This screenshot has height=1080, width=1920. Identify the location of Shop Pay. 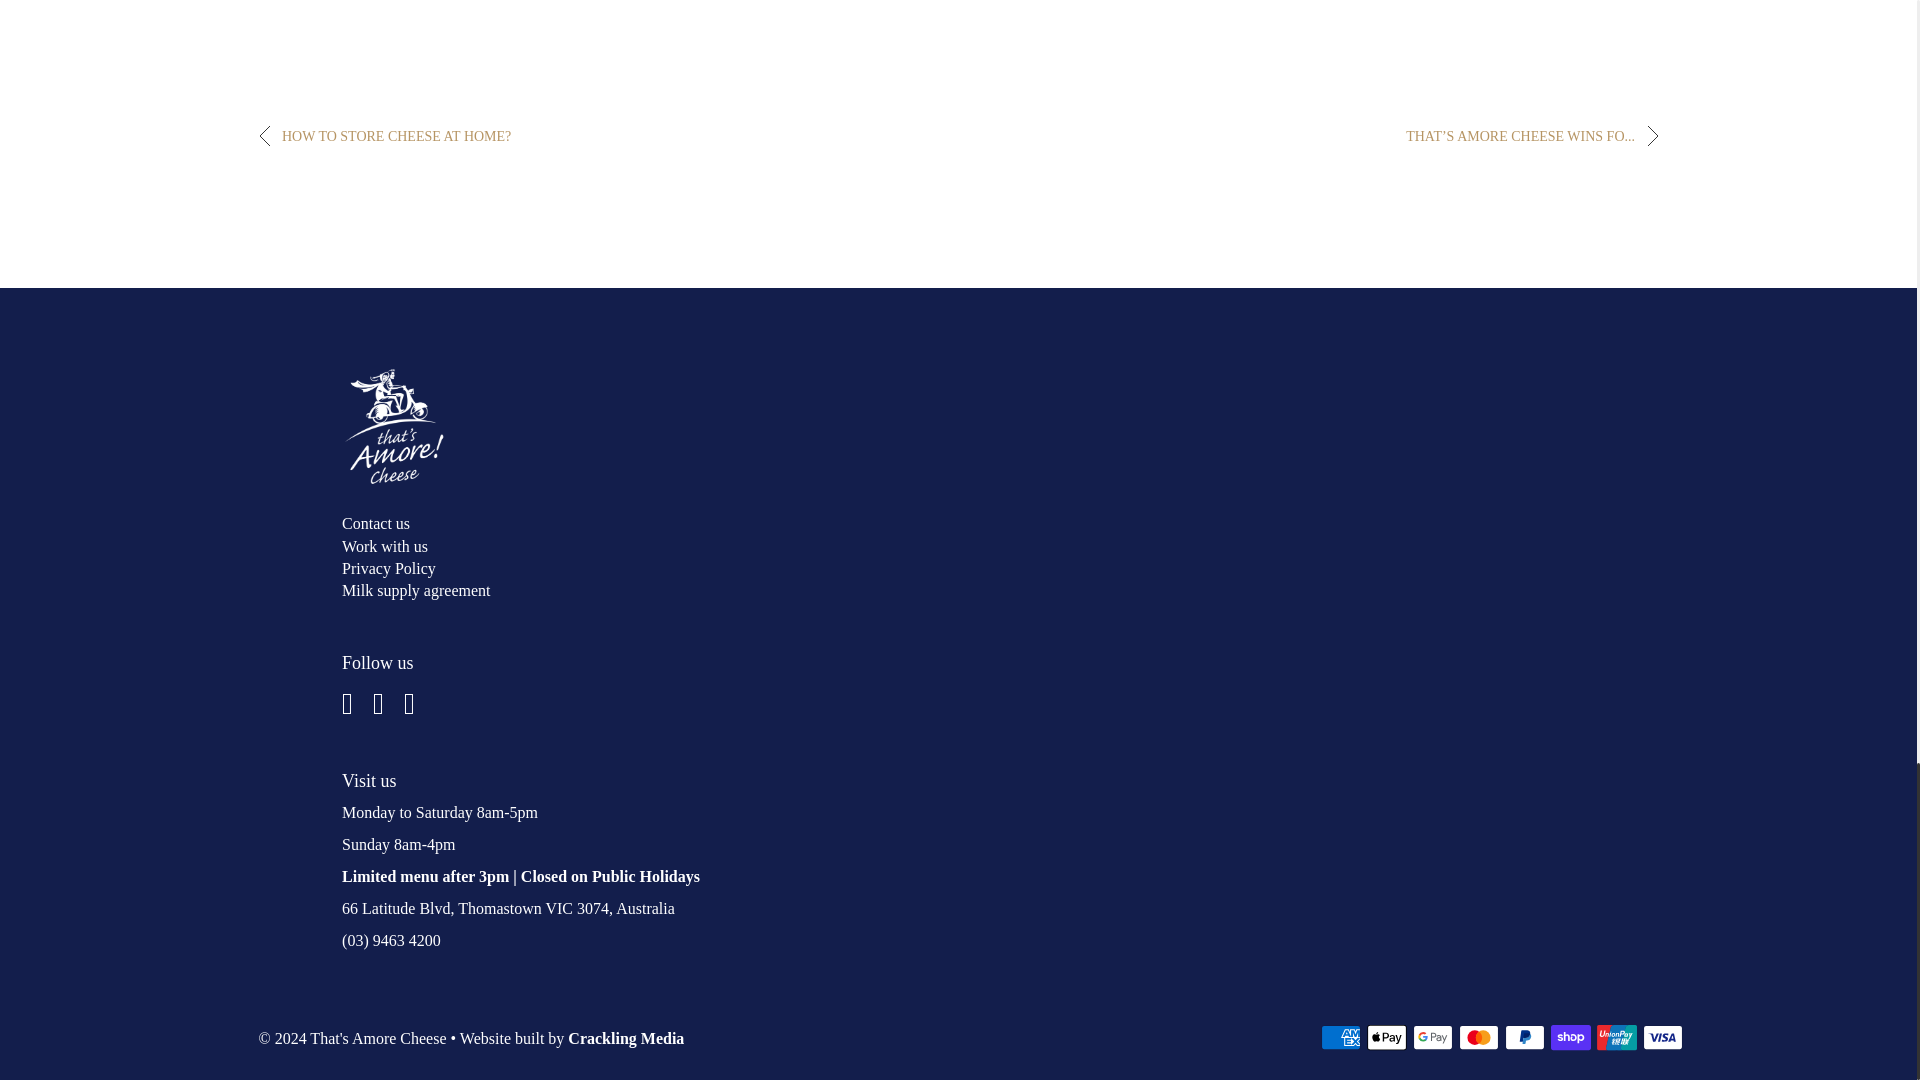
(1571, 1036).